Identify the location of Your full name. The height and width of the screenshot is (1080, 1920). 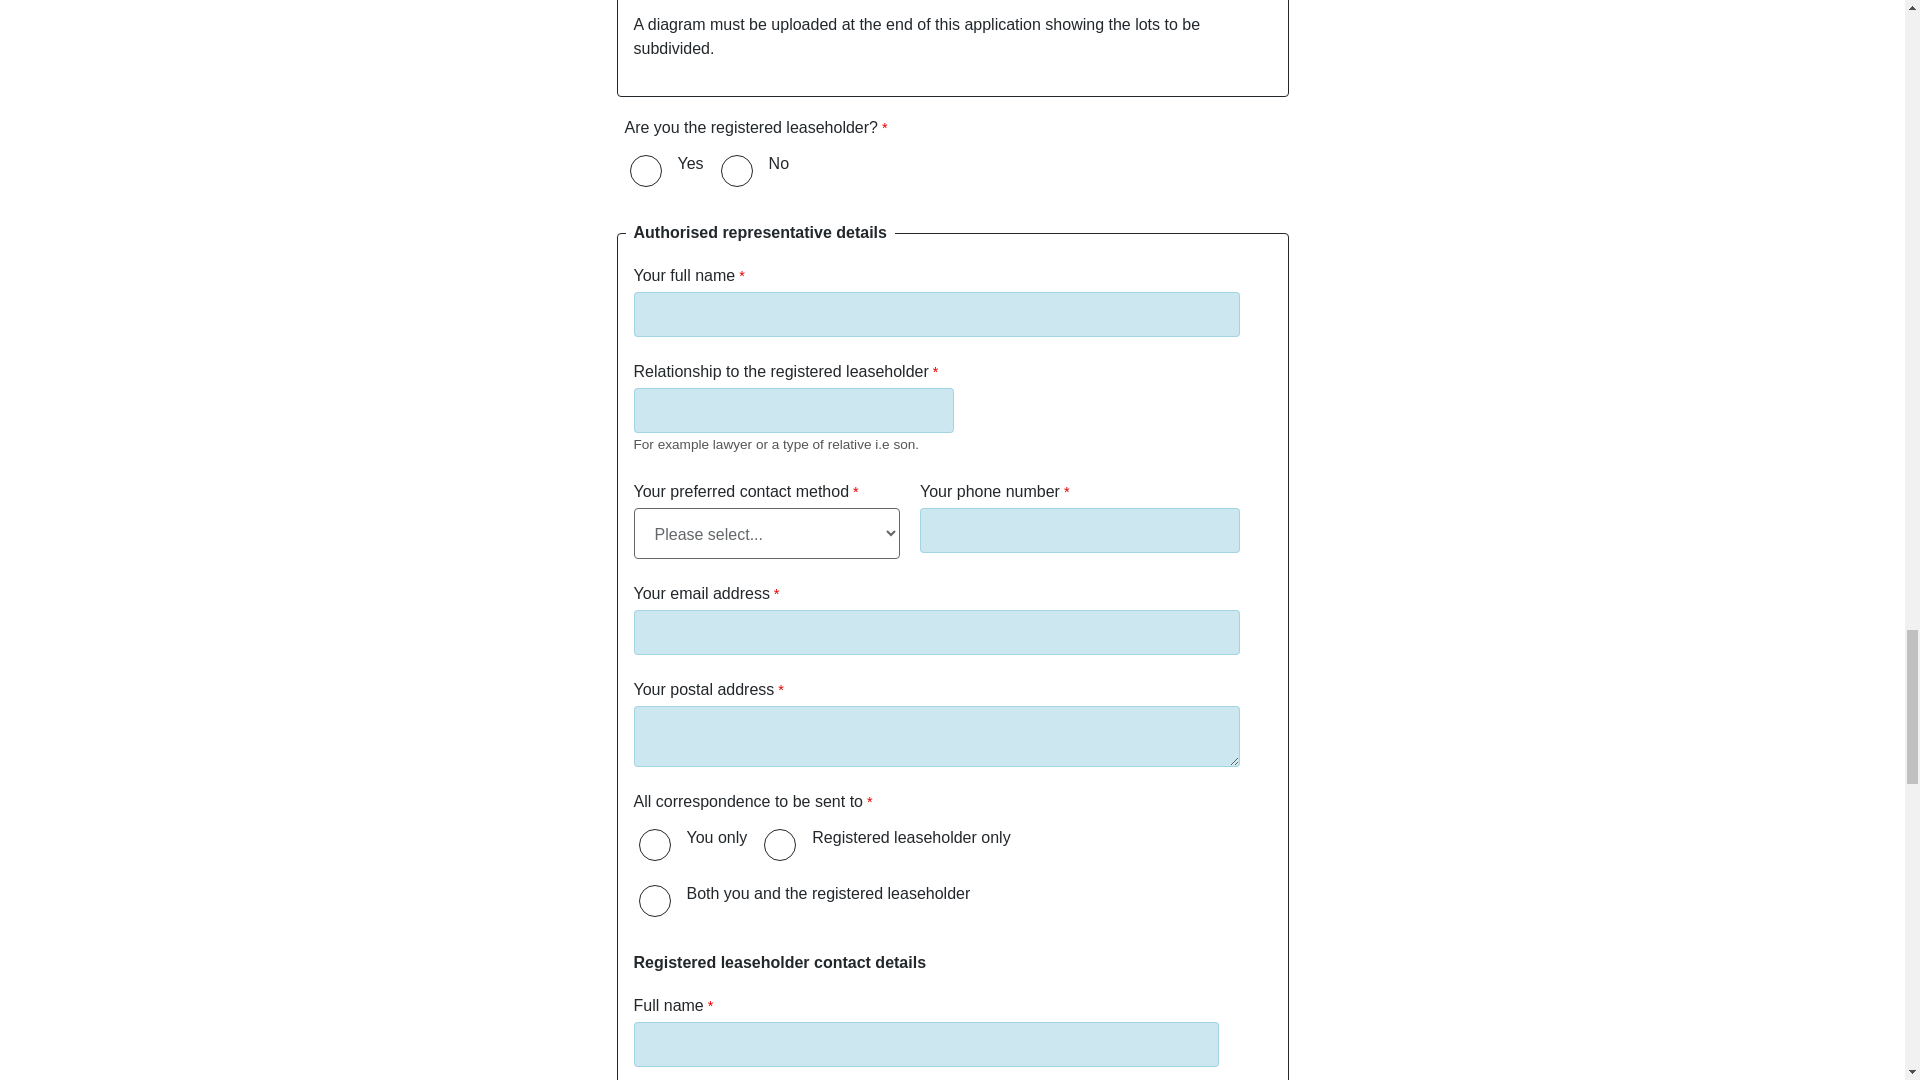
(936, 314).